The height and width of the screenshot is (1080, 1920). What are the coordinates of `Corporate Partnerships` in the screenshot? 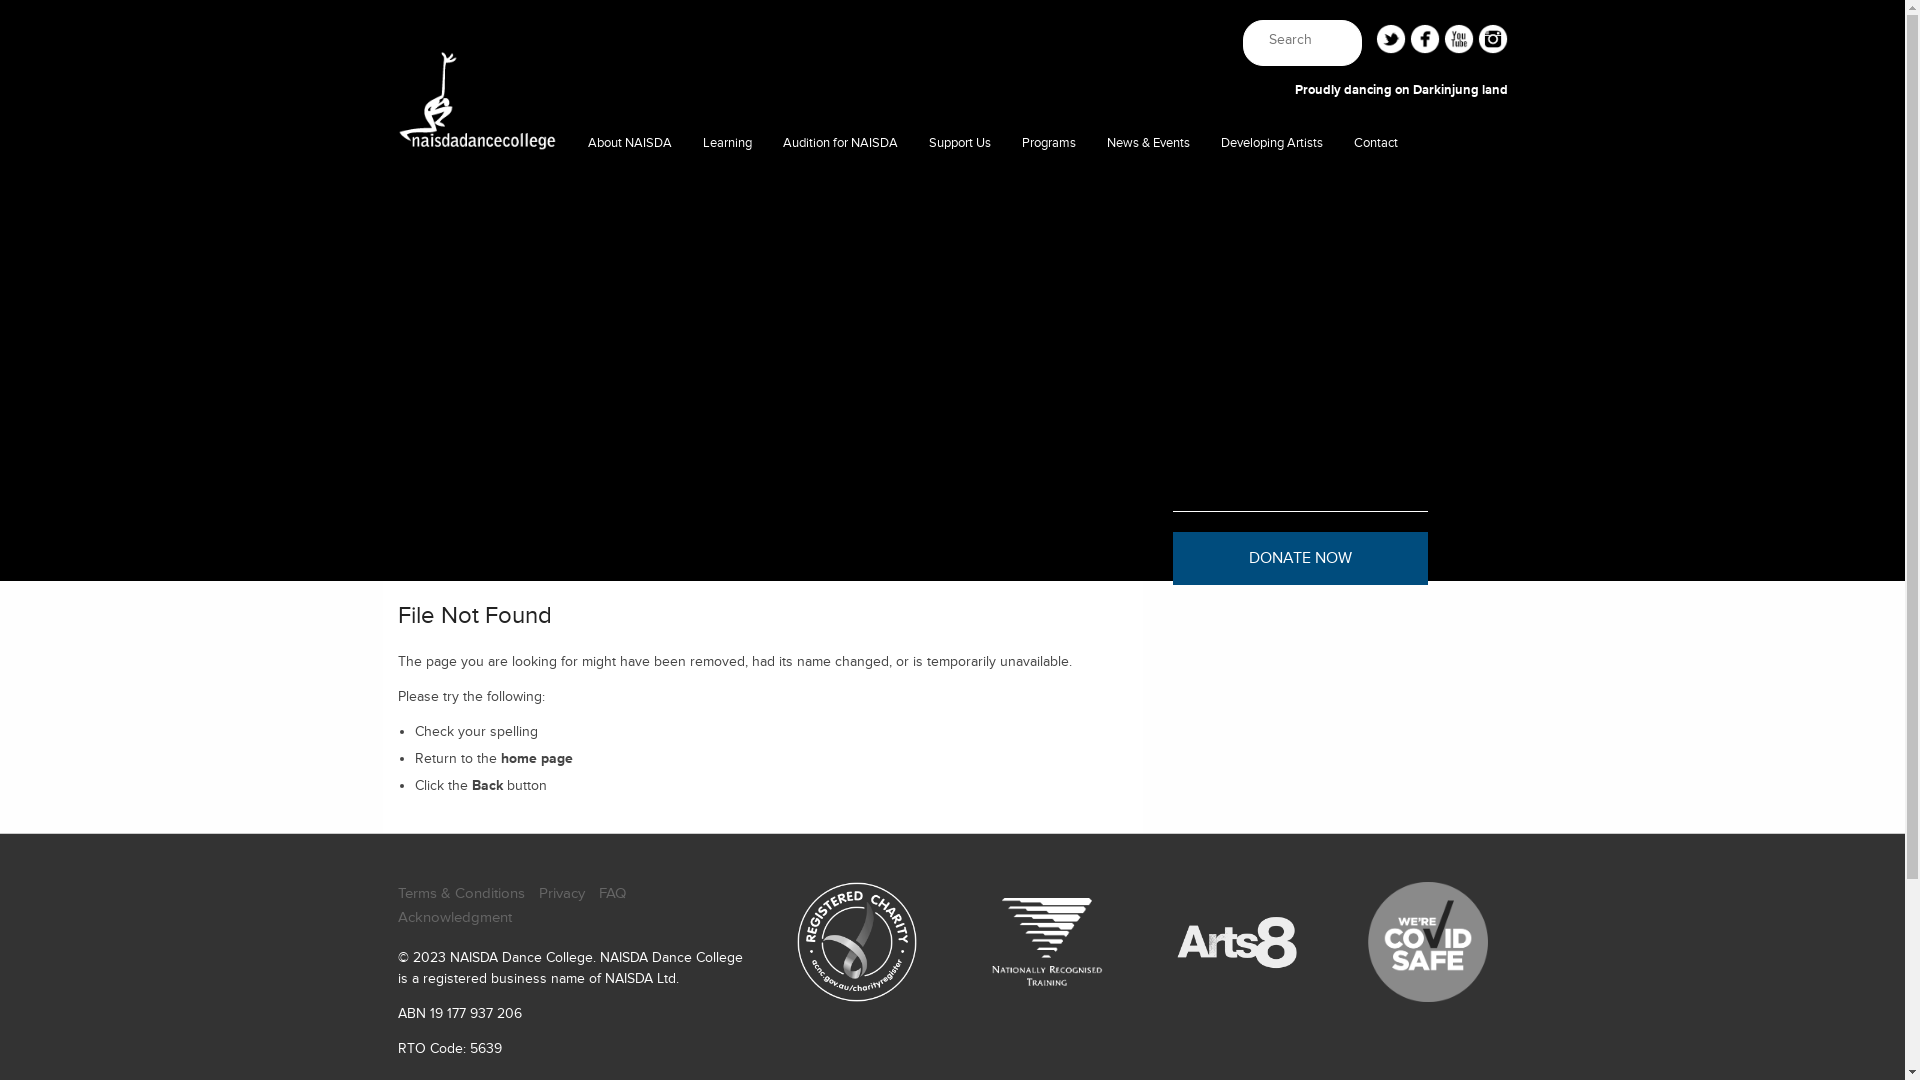 It's located at (960, 346).